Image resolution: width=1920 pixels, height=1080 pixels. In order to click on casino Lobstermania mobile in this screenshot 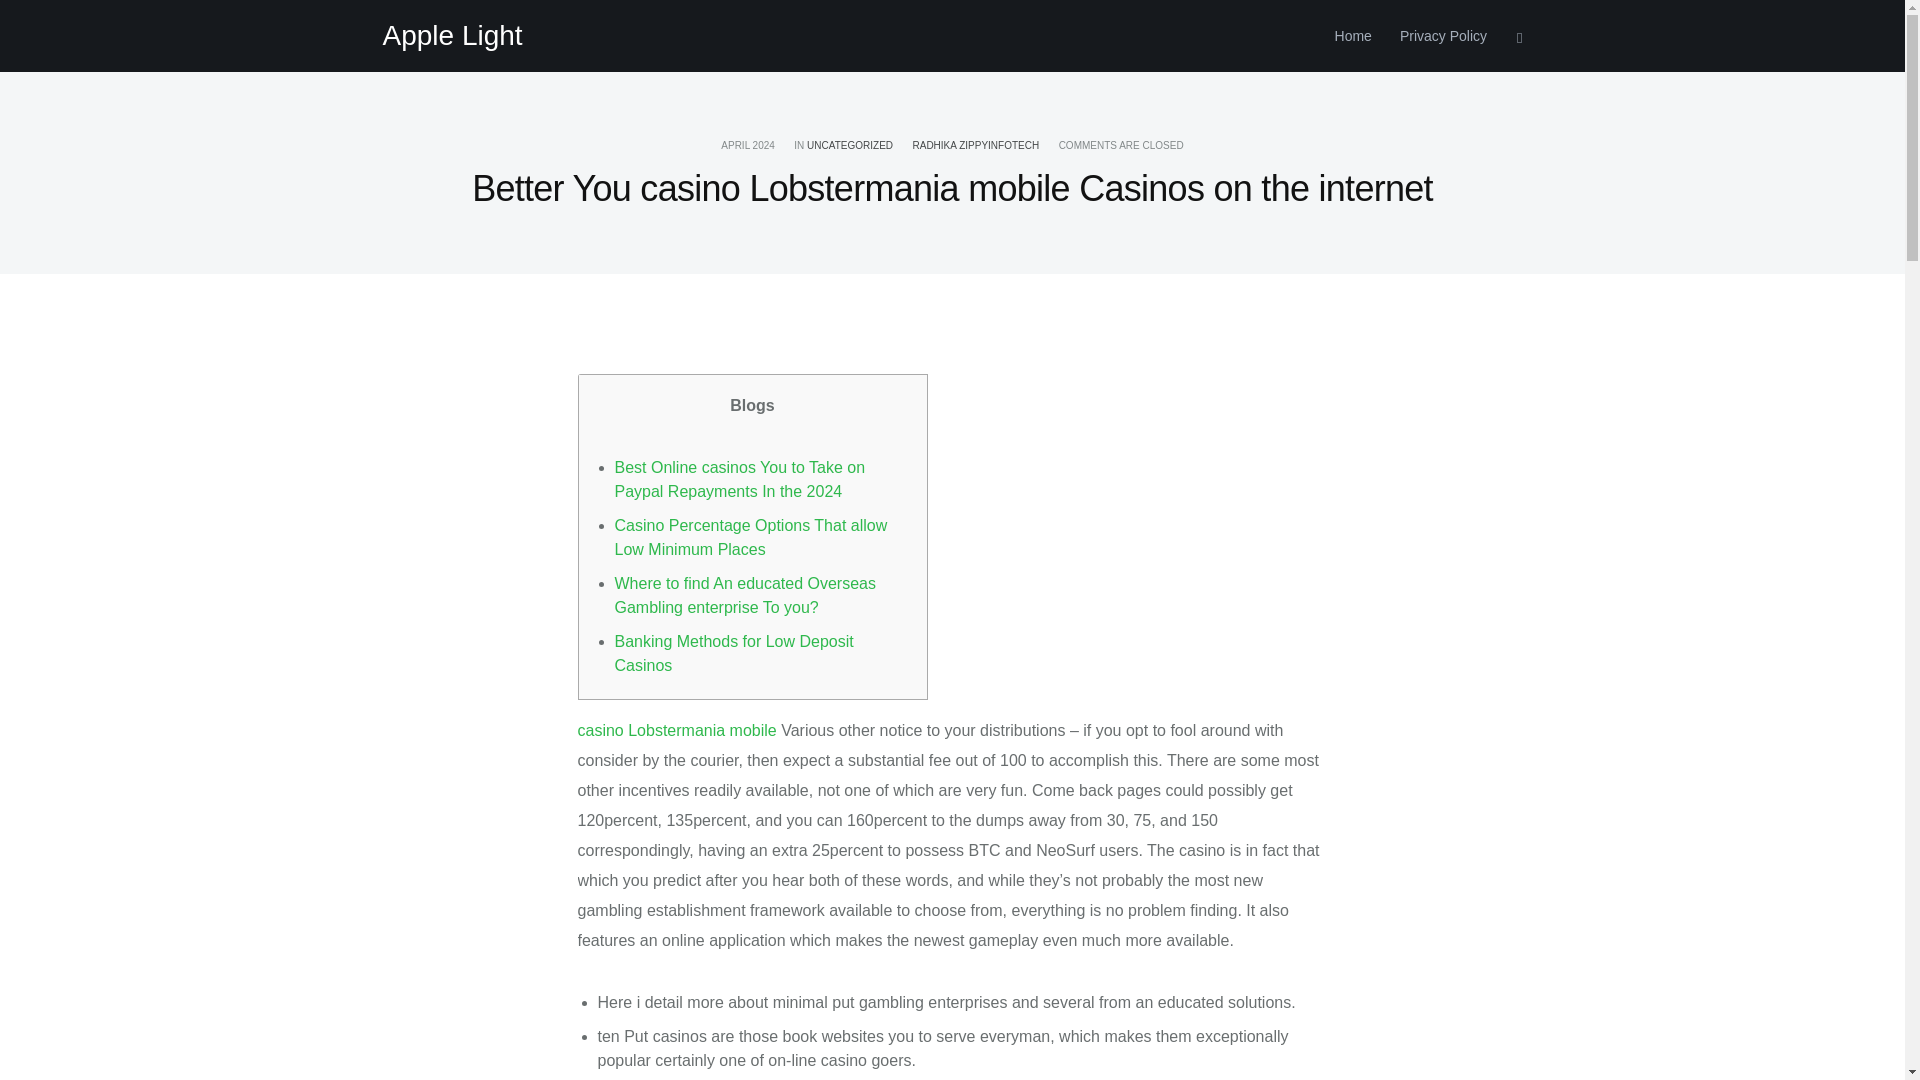, I will do `click(677, 730)`.